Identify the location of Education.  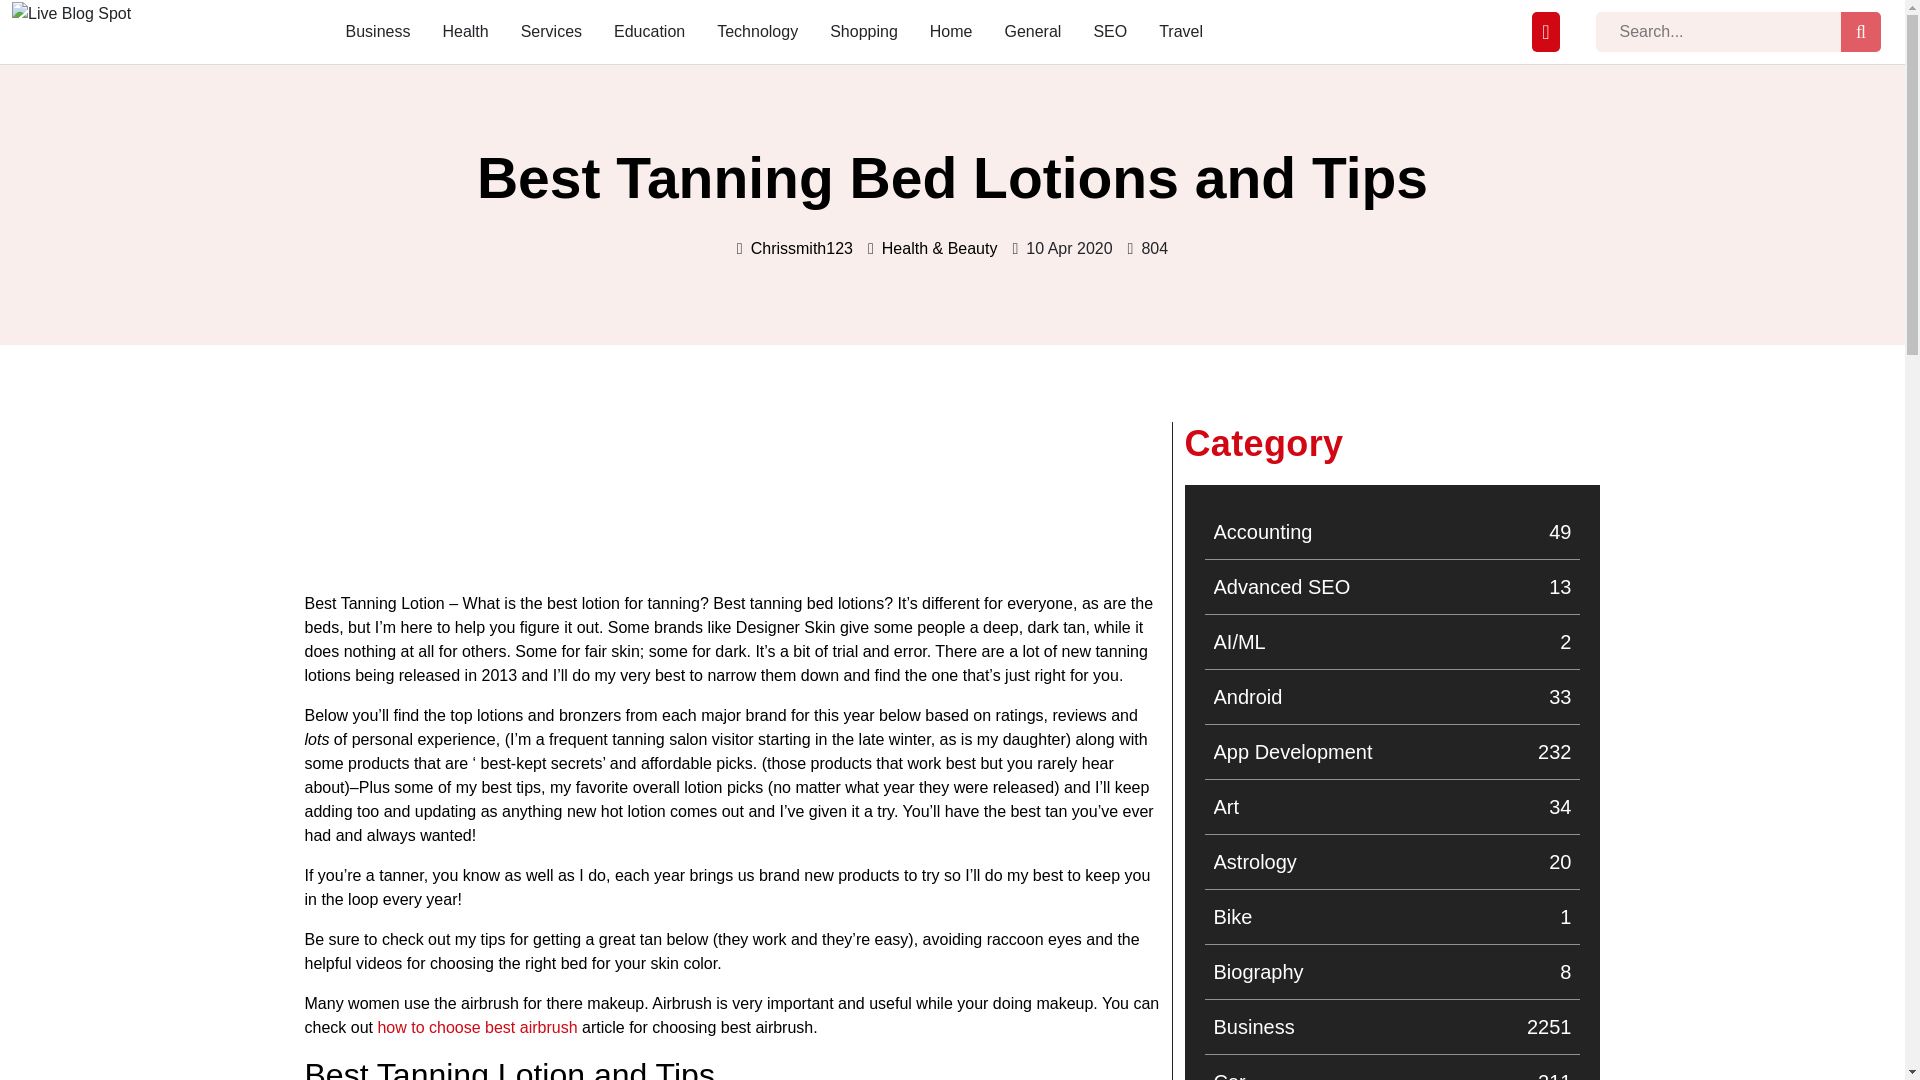
(1392, 1074).